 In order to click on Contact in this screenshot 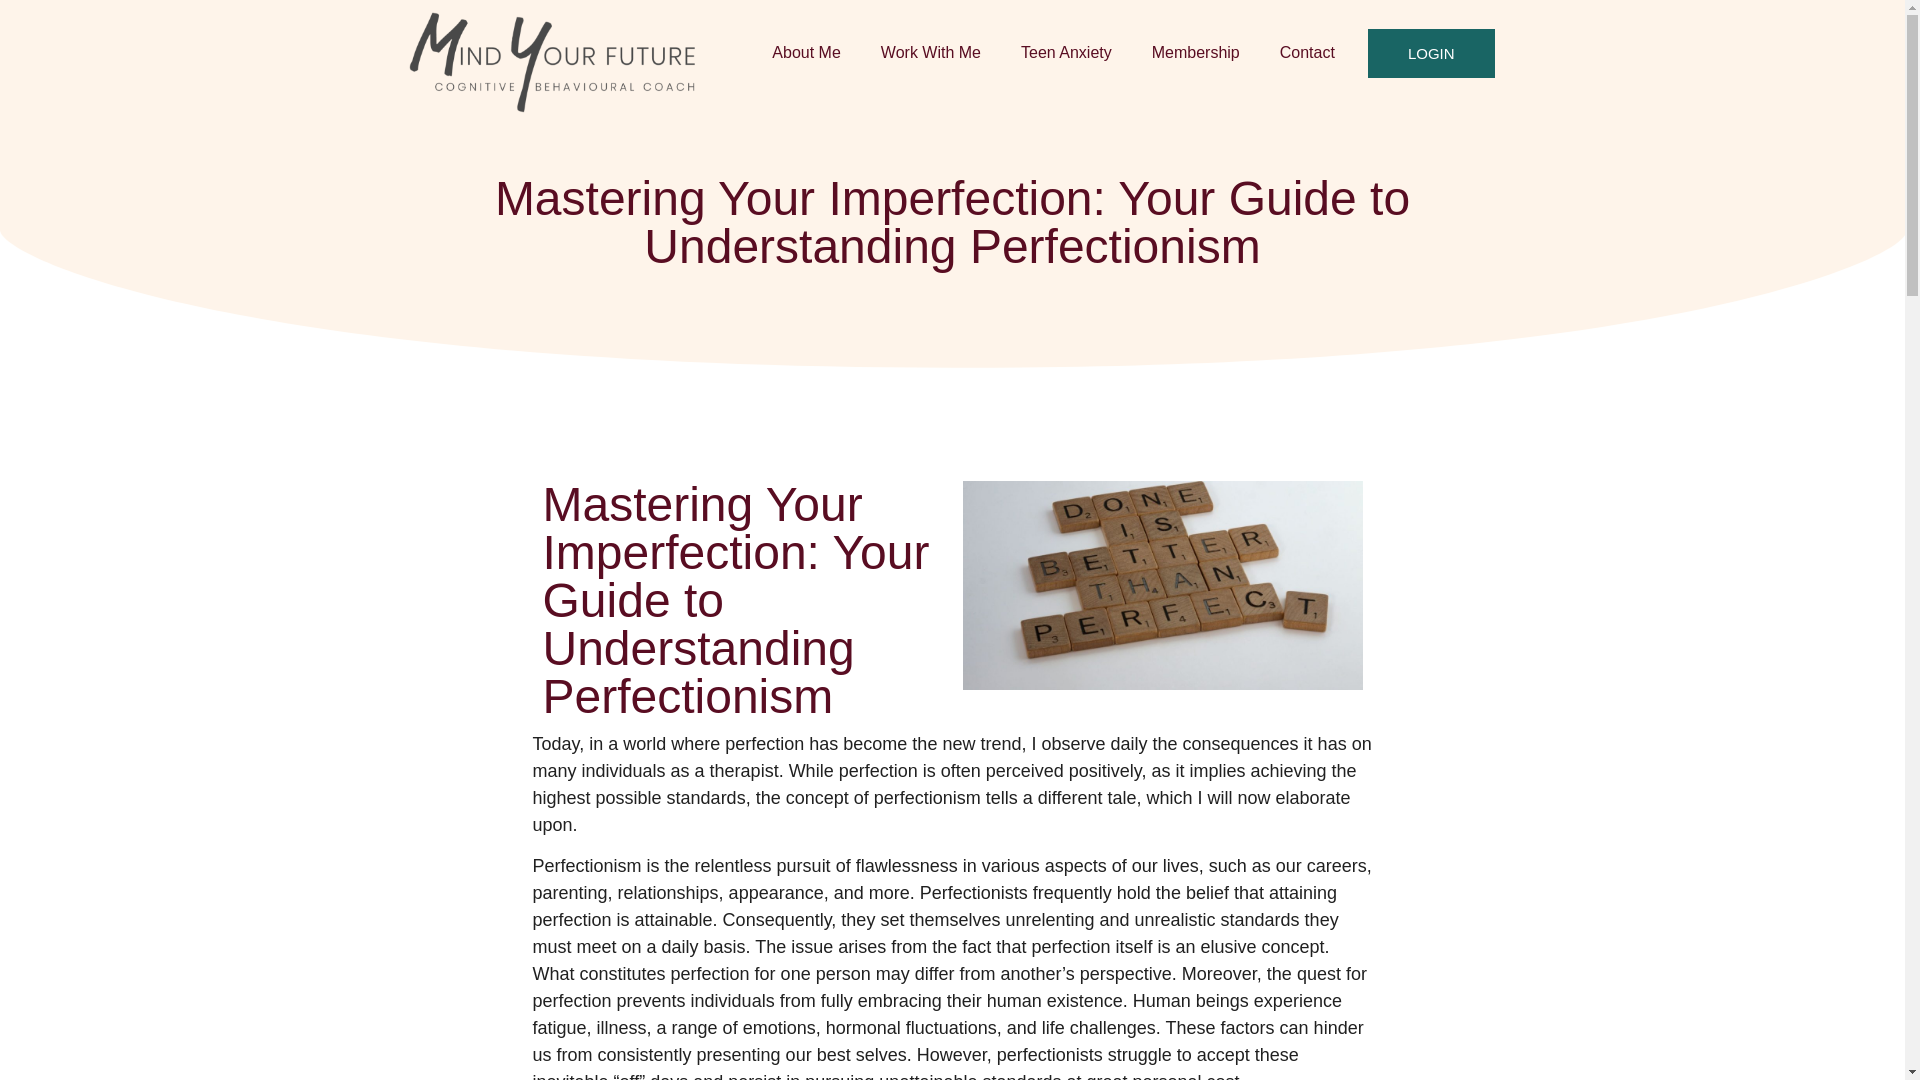, I will do `click(1307, 52)`.